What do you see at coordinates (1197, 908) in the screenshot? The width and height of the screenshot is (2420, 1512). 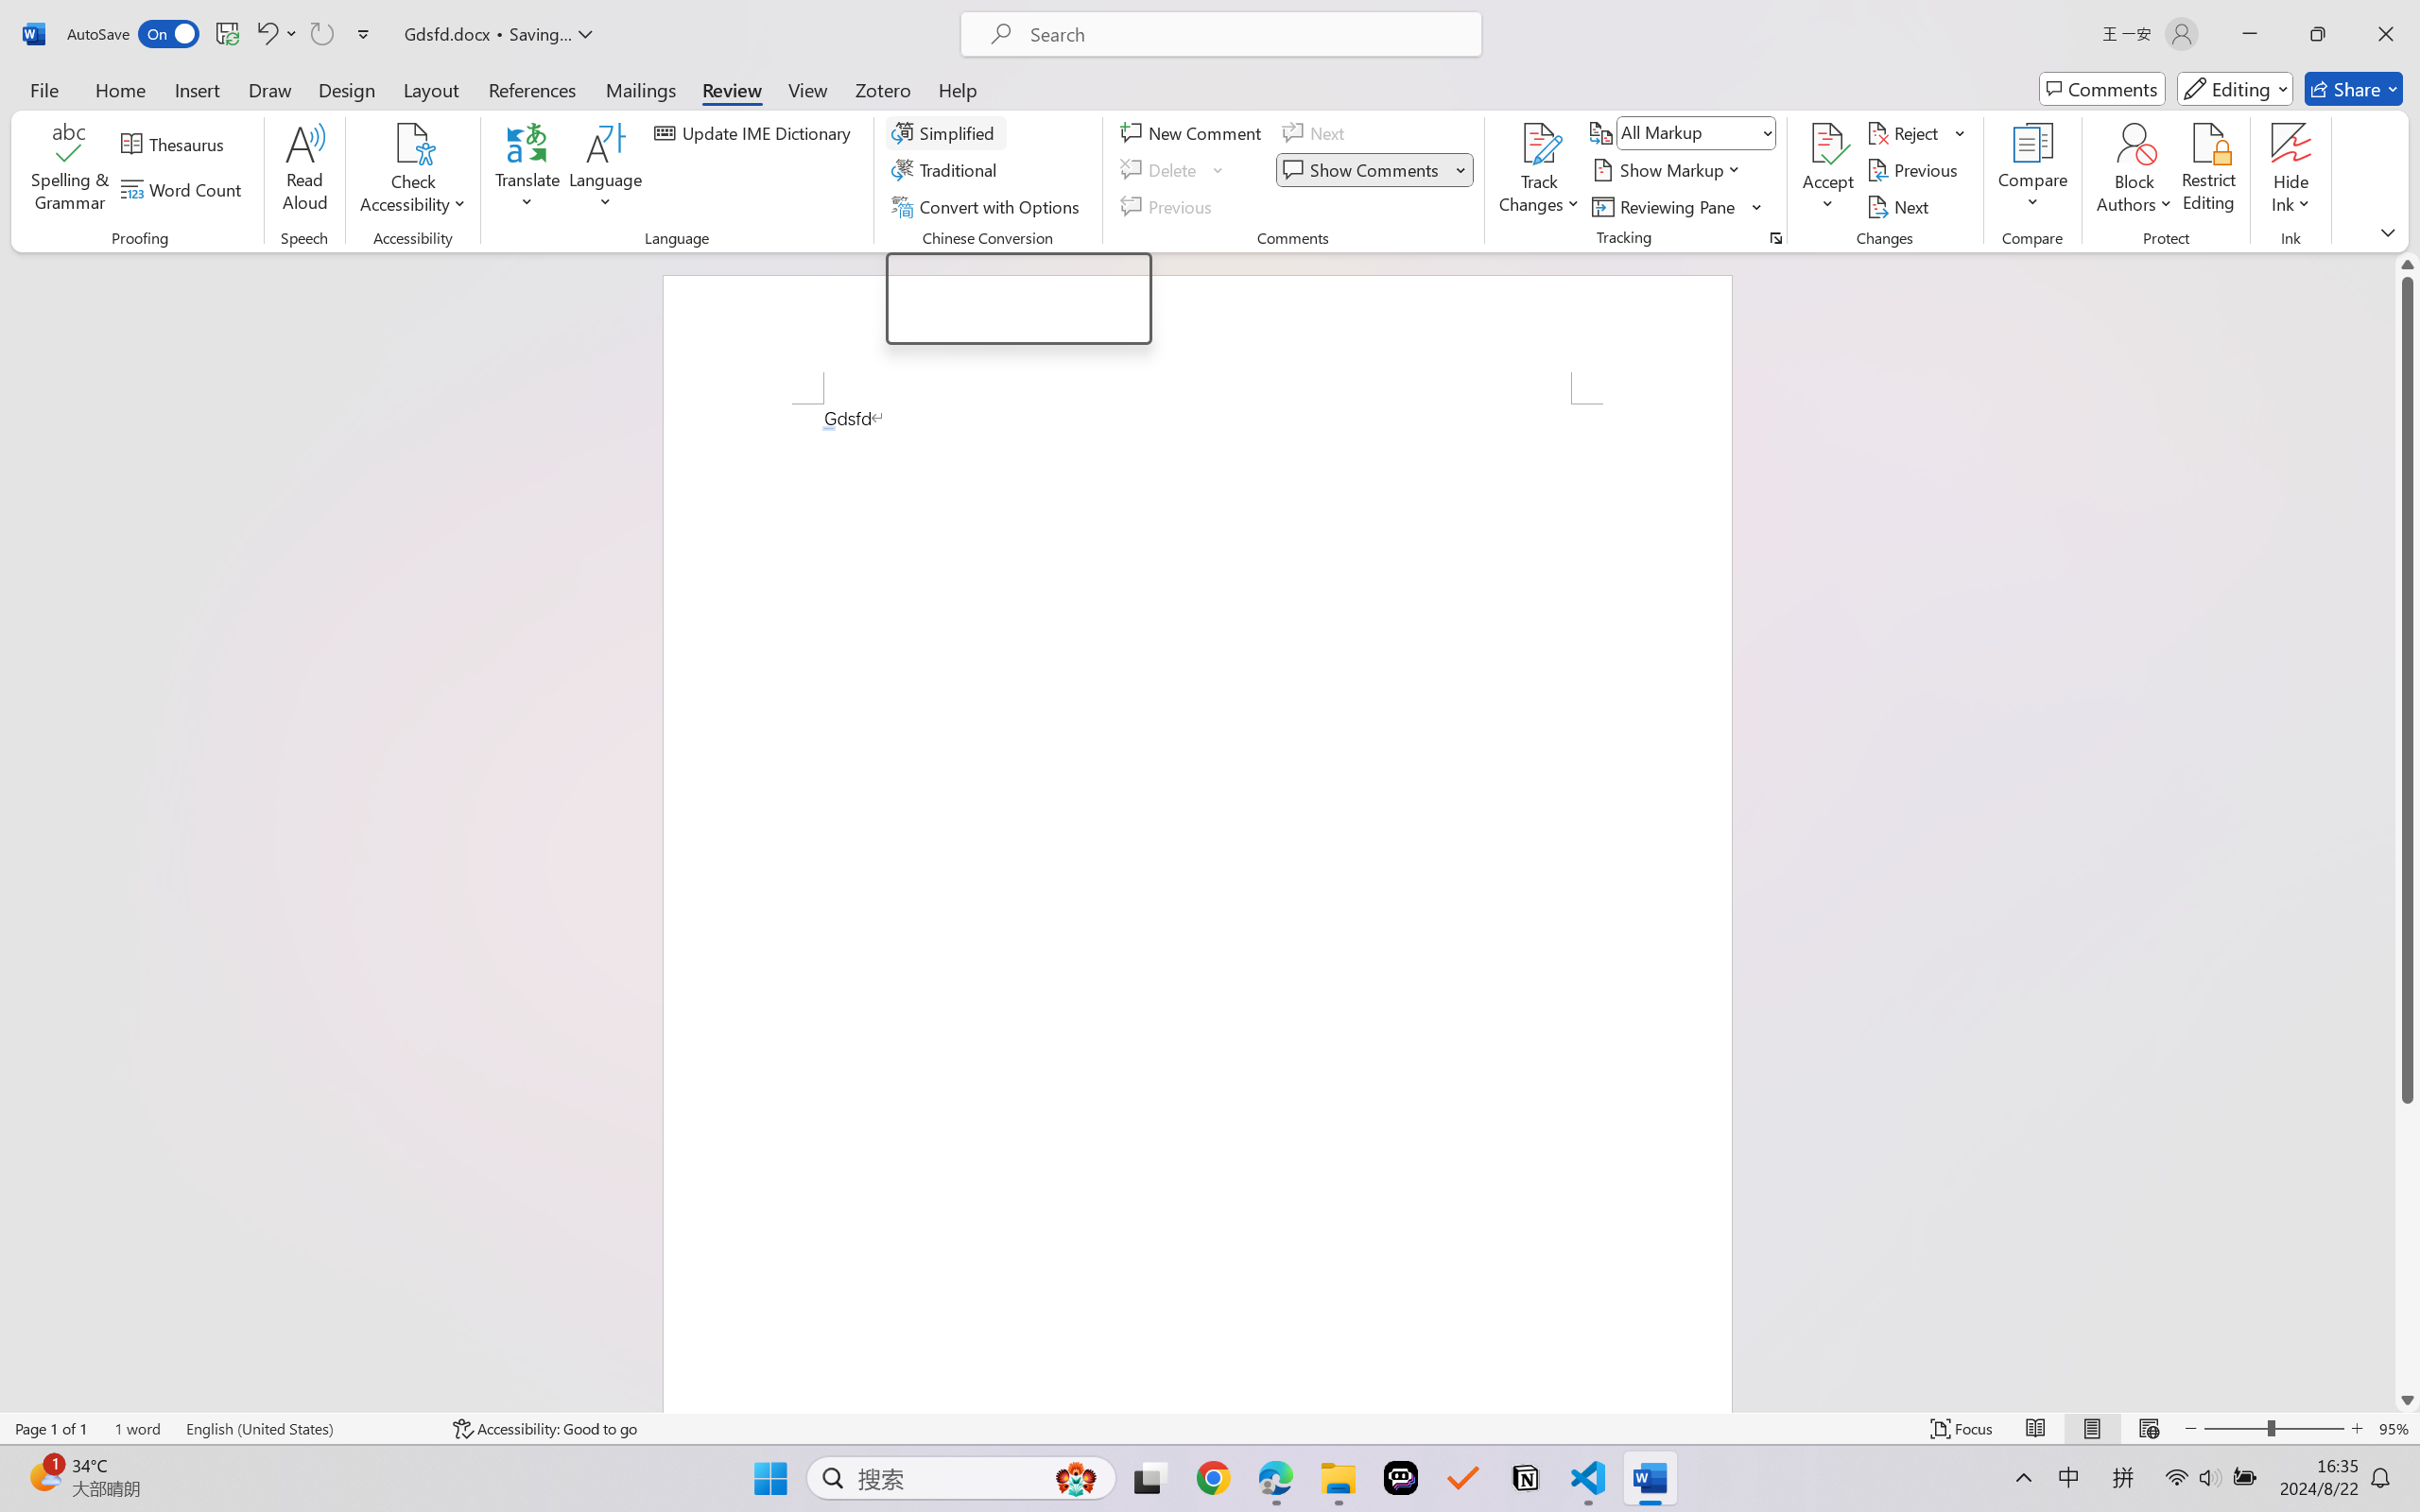 I see `Page 1 content` at bounding box center [1197, 908].